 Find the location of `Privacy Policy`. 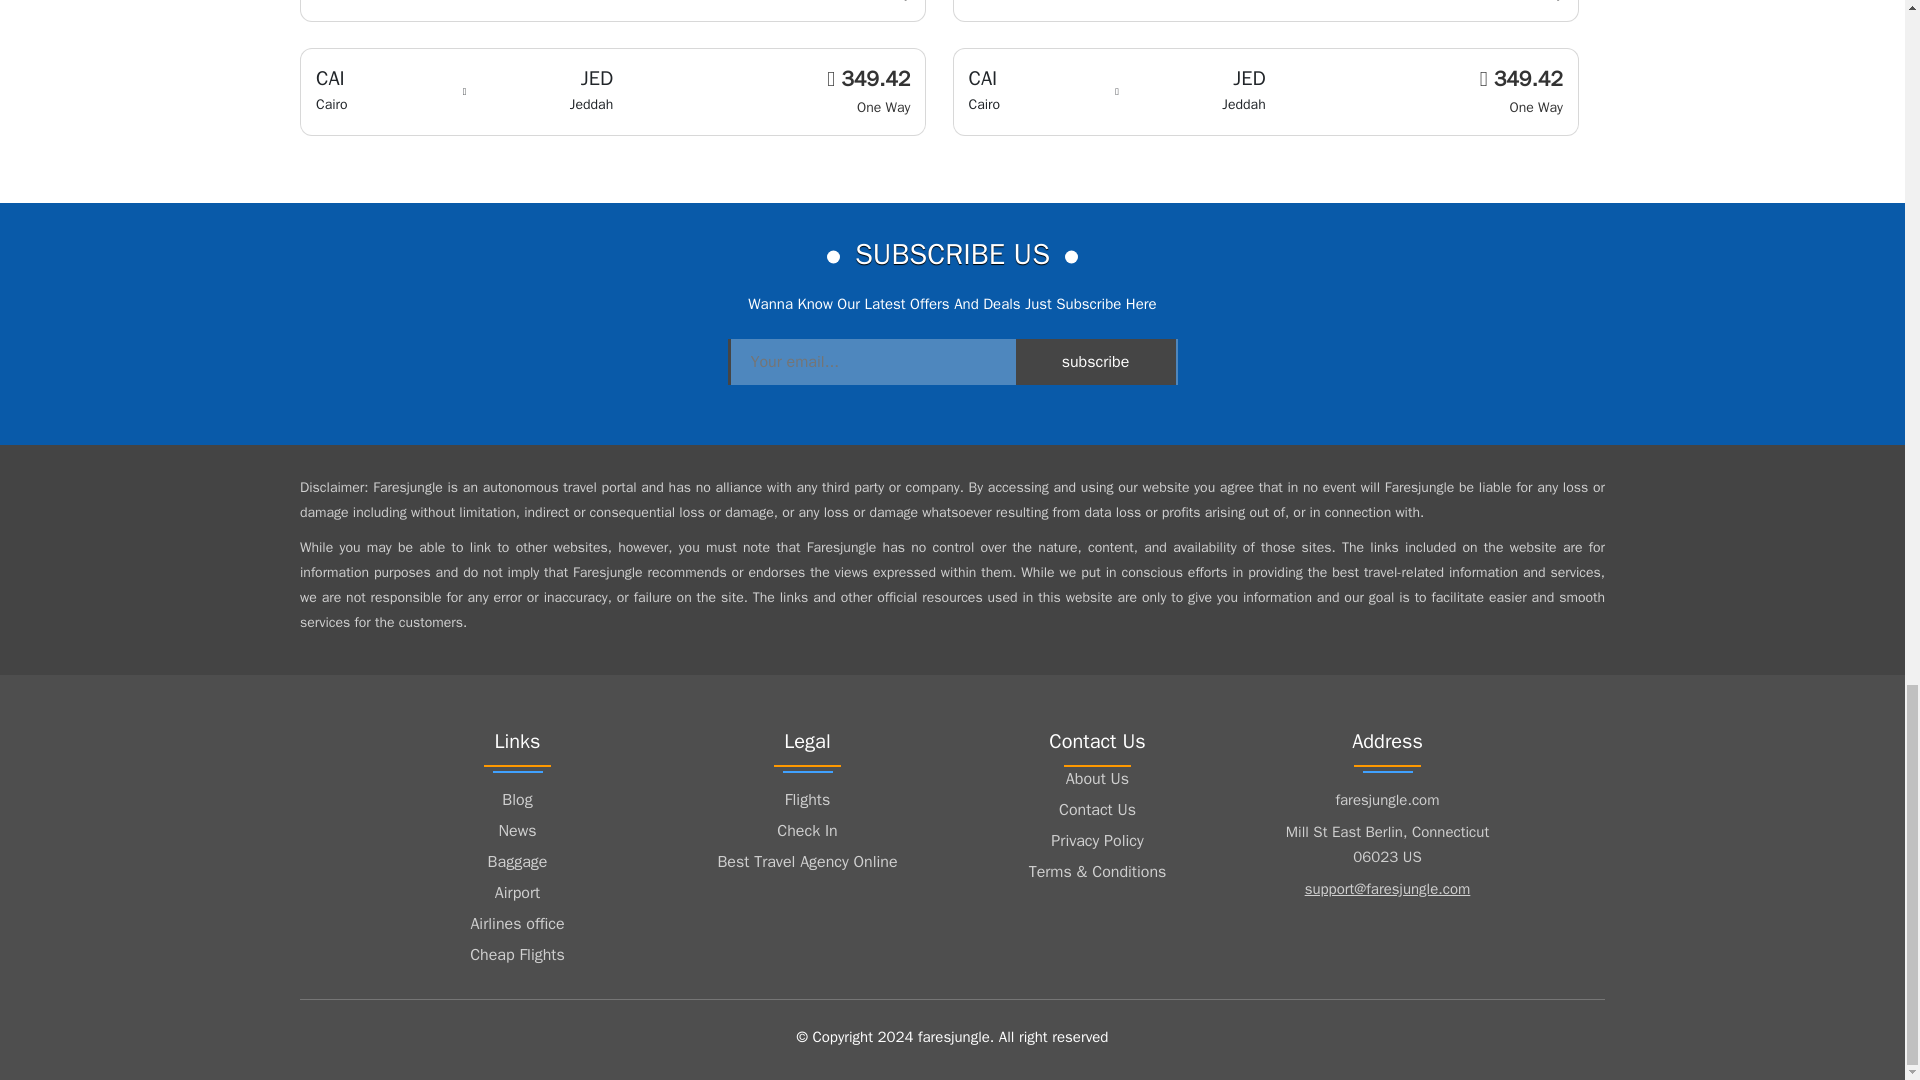

Privacy Policy is located at coordinates (1097, 841).